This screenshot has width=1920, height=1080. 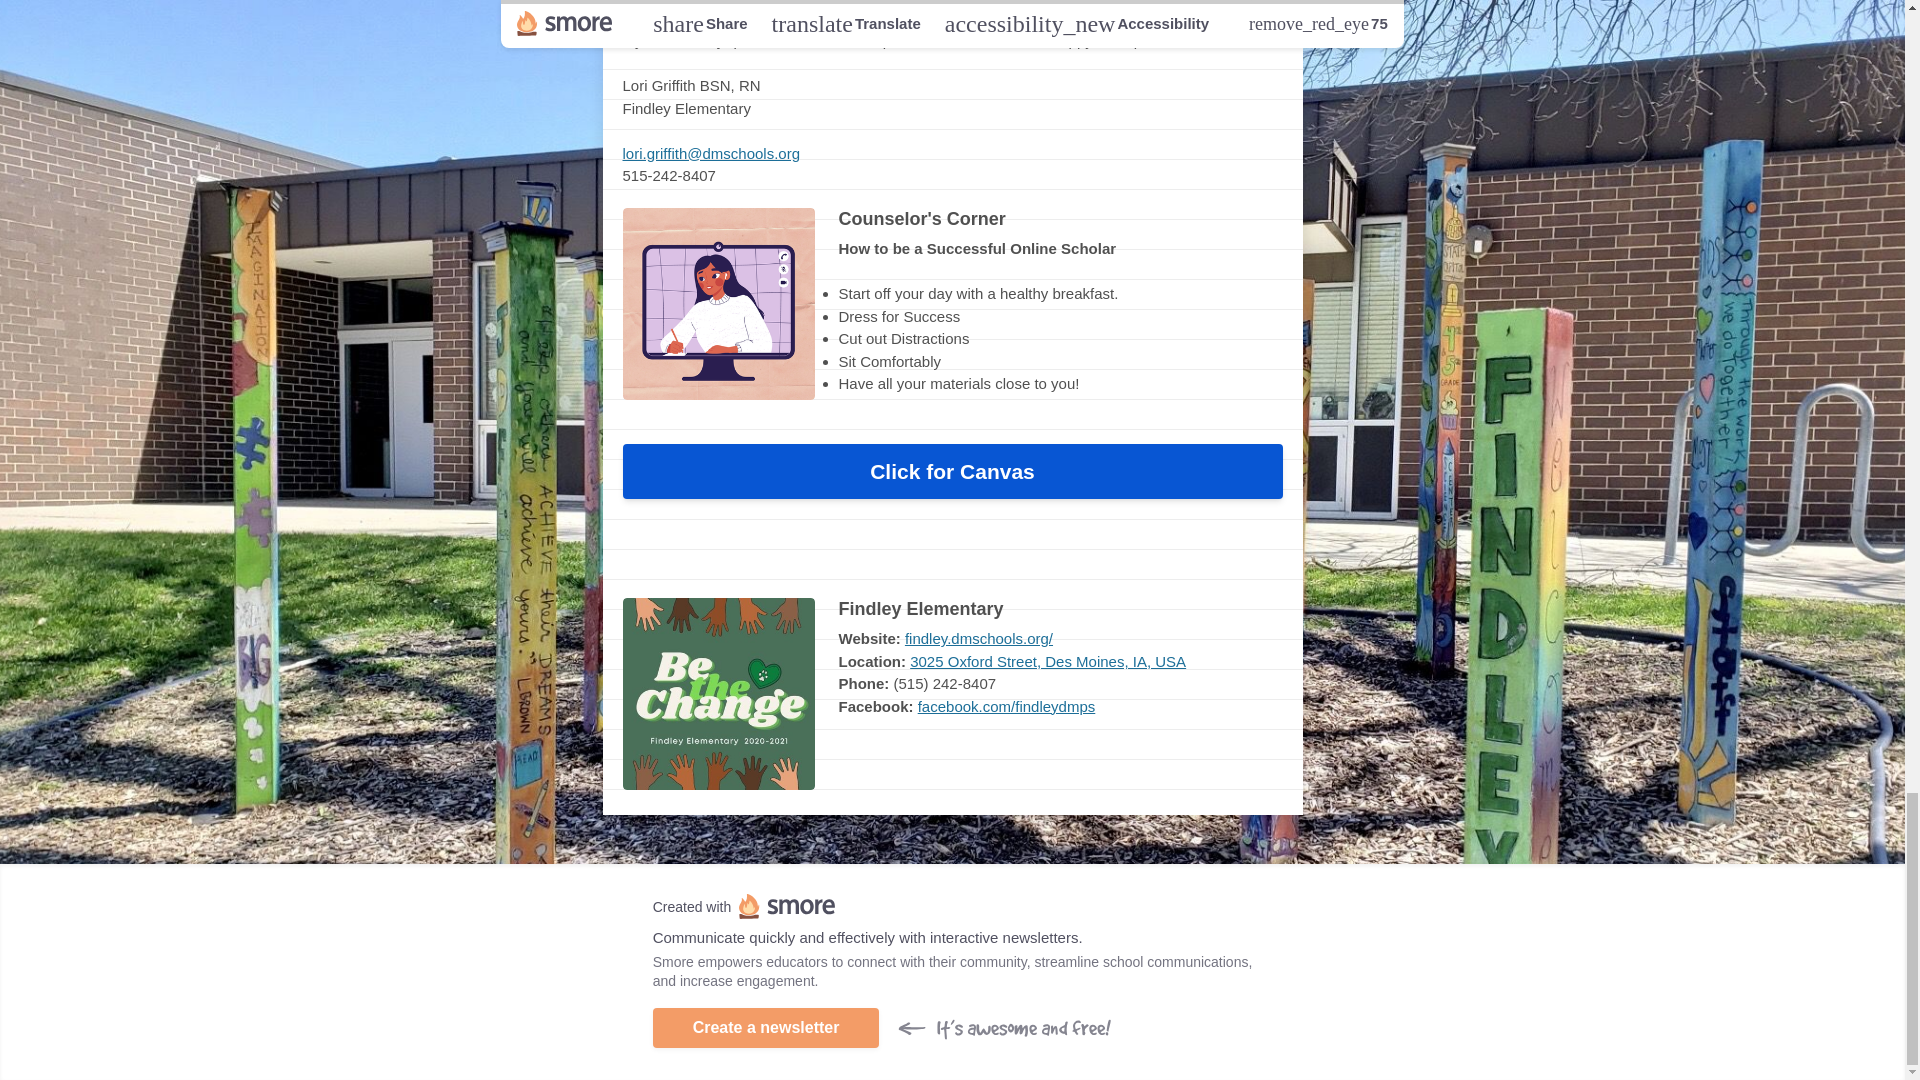 What do you see at coordinates (884, 557) in the screenshot?
I see `See` at bounding box center [884, 557].